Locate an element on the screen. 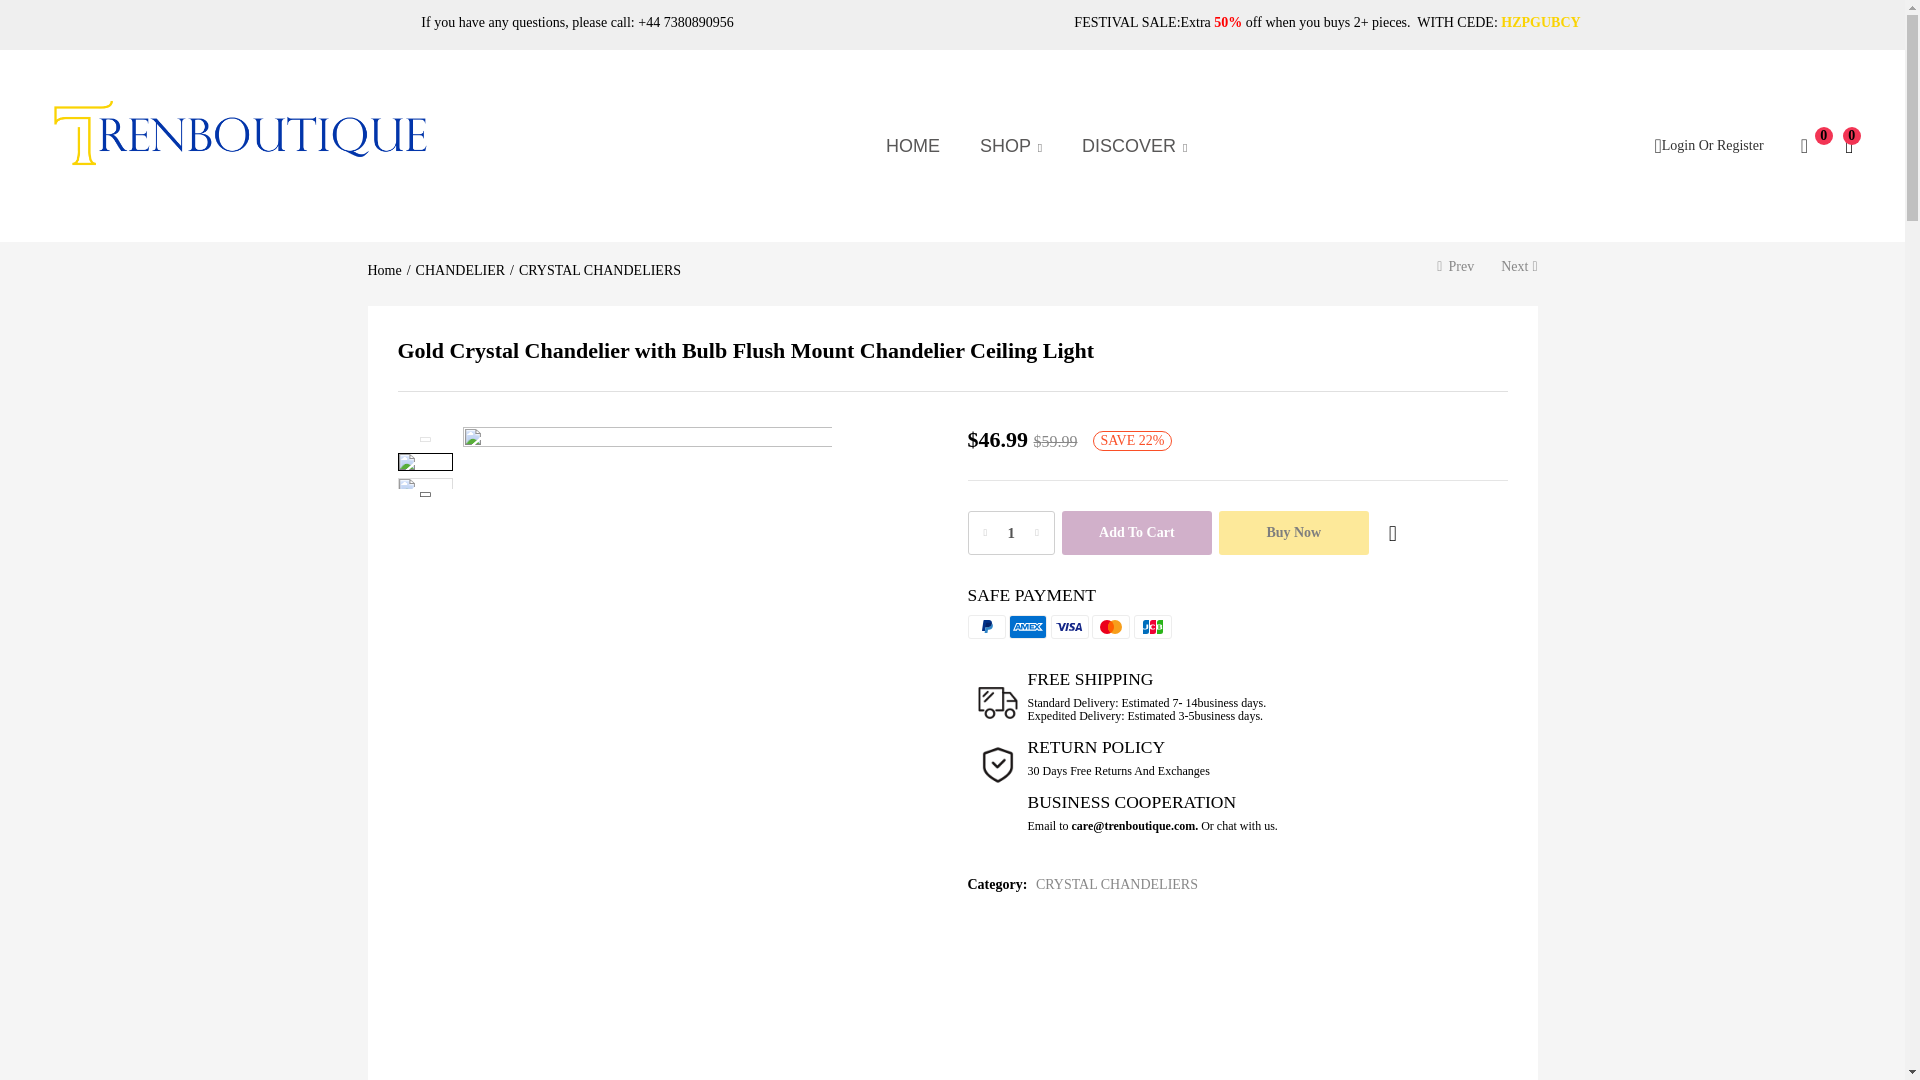  1 is located at coordinates (1010, 532).